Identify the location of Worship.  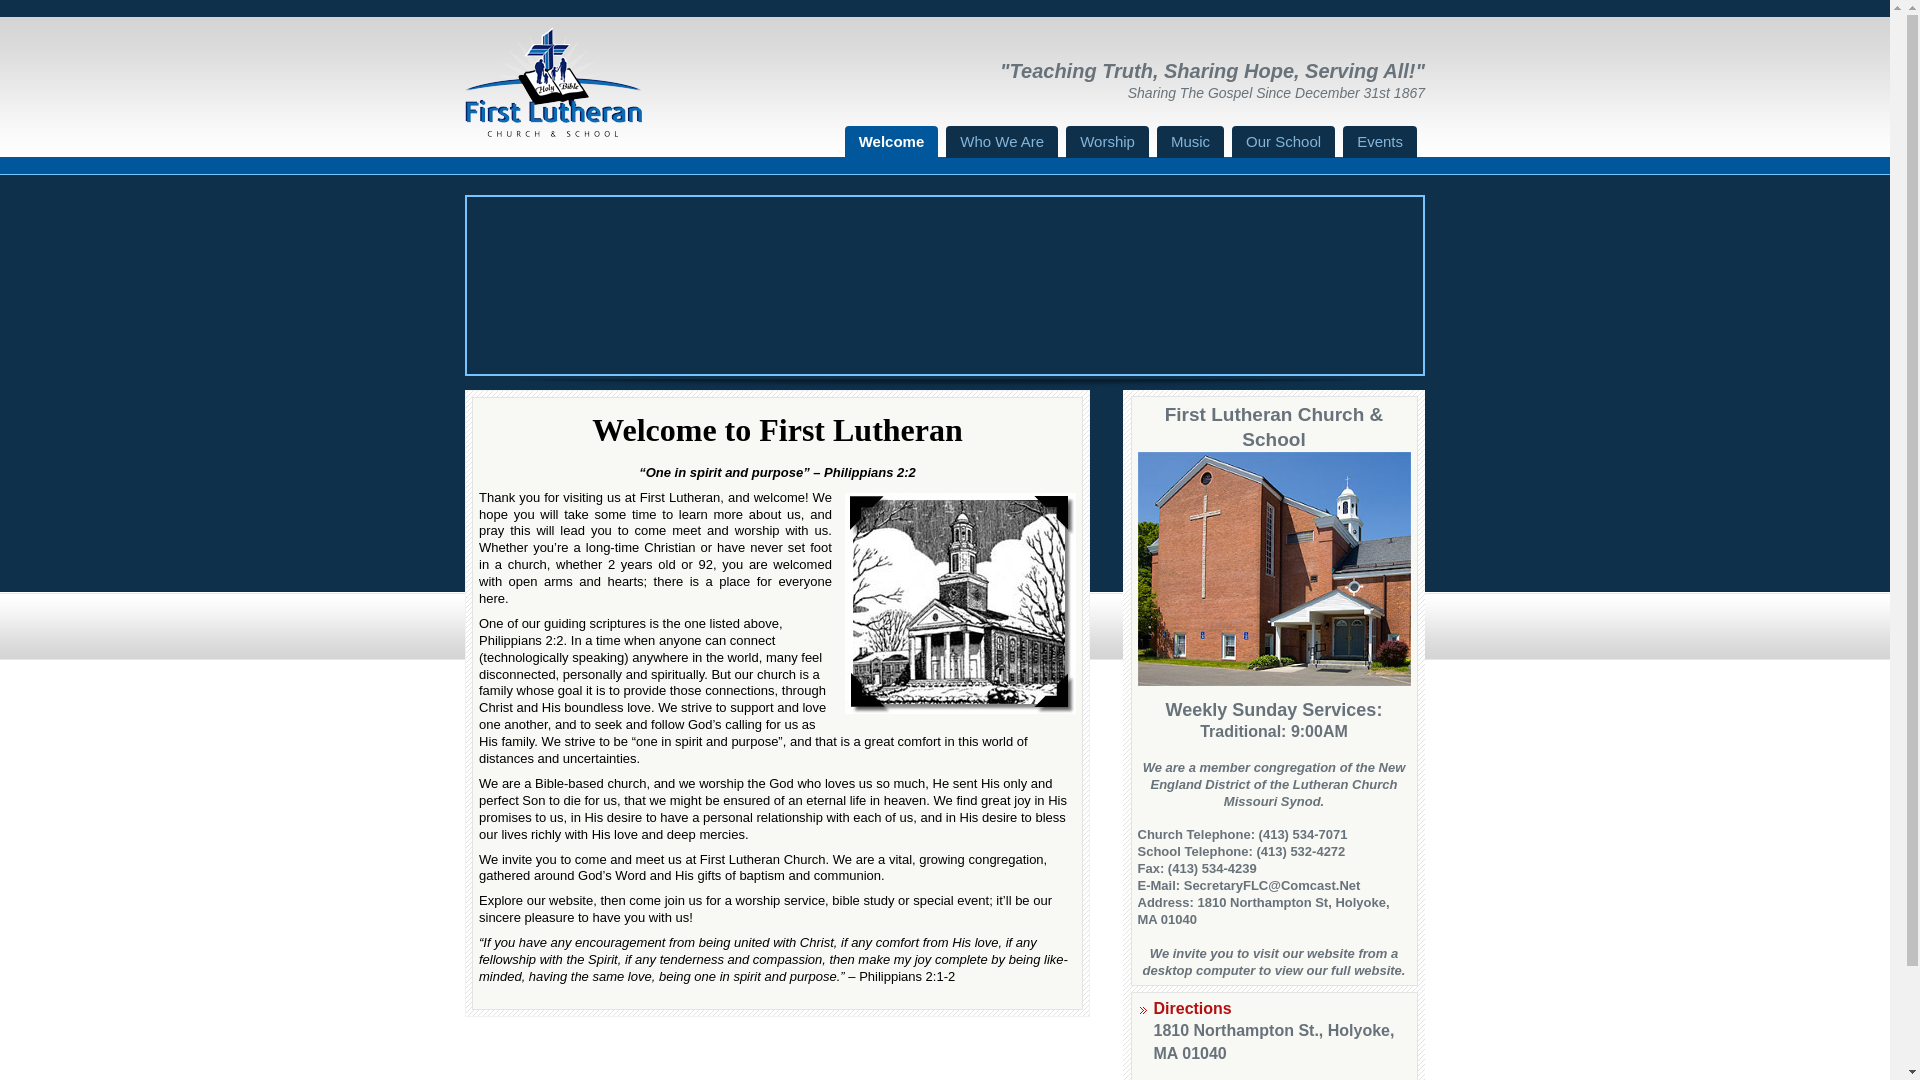
(1106, 142).